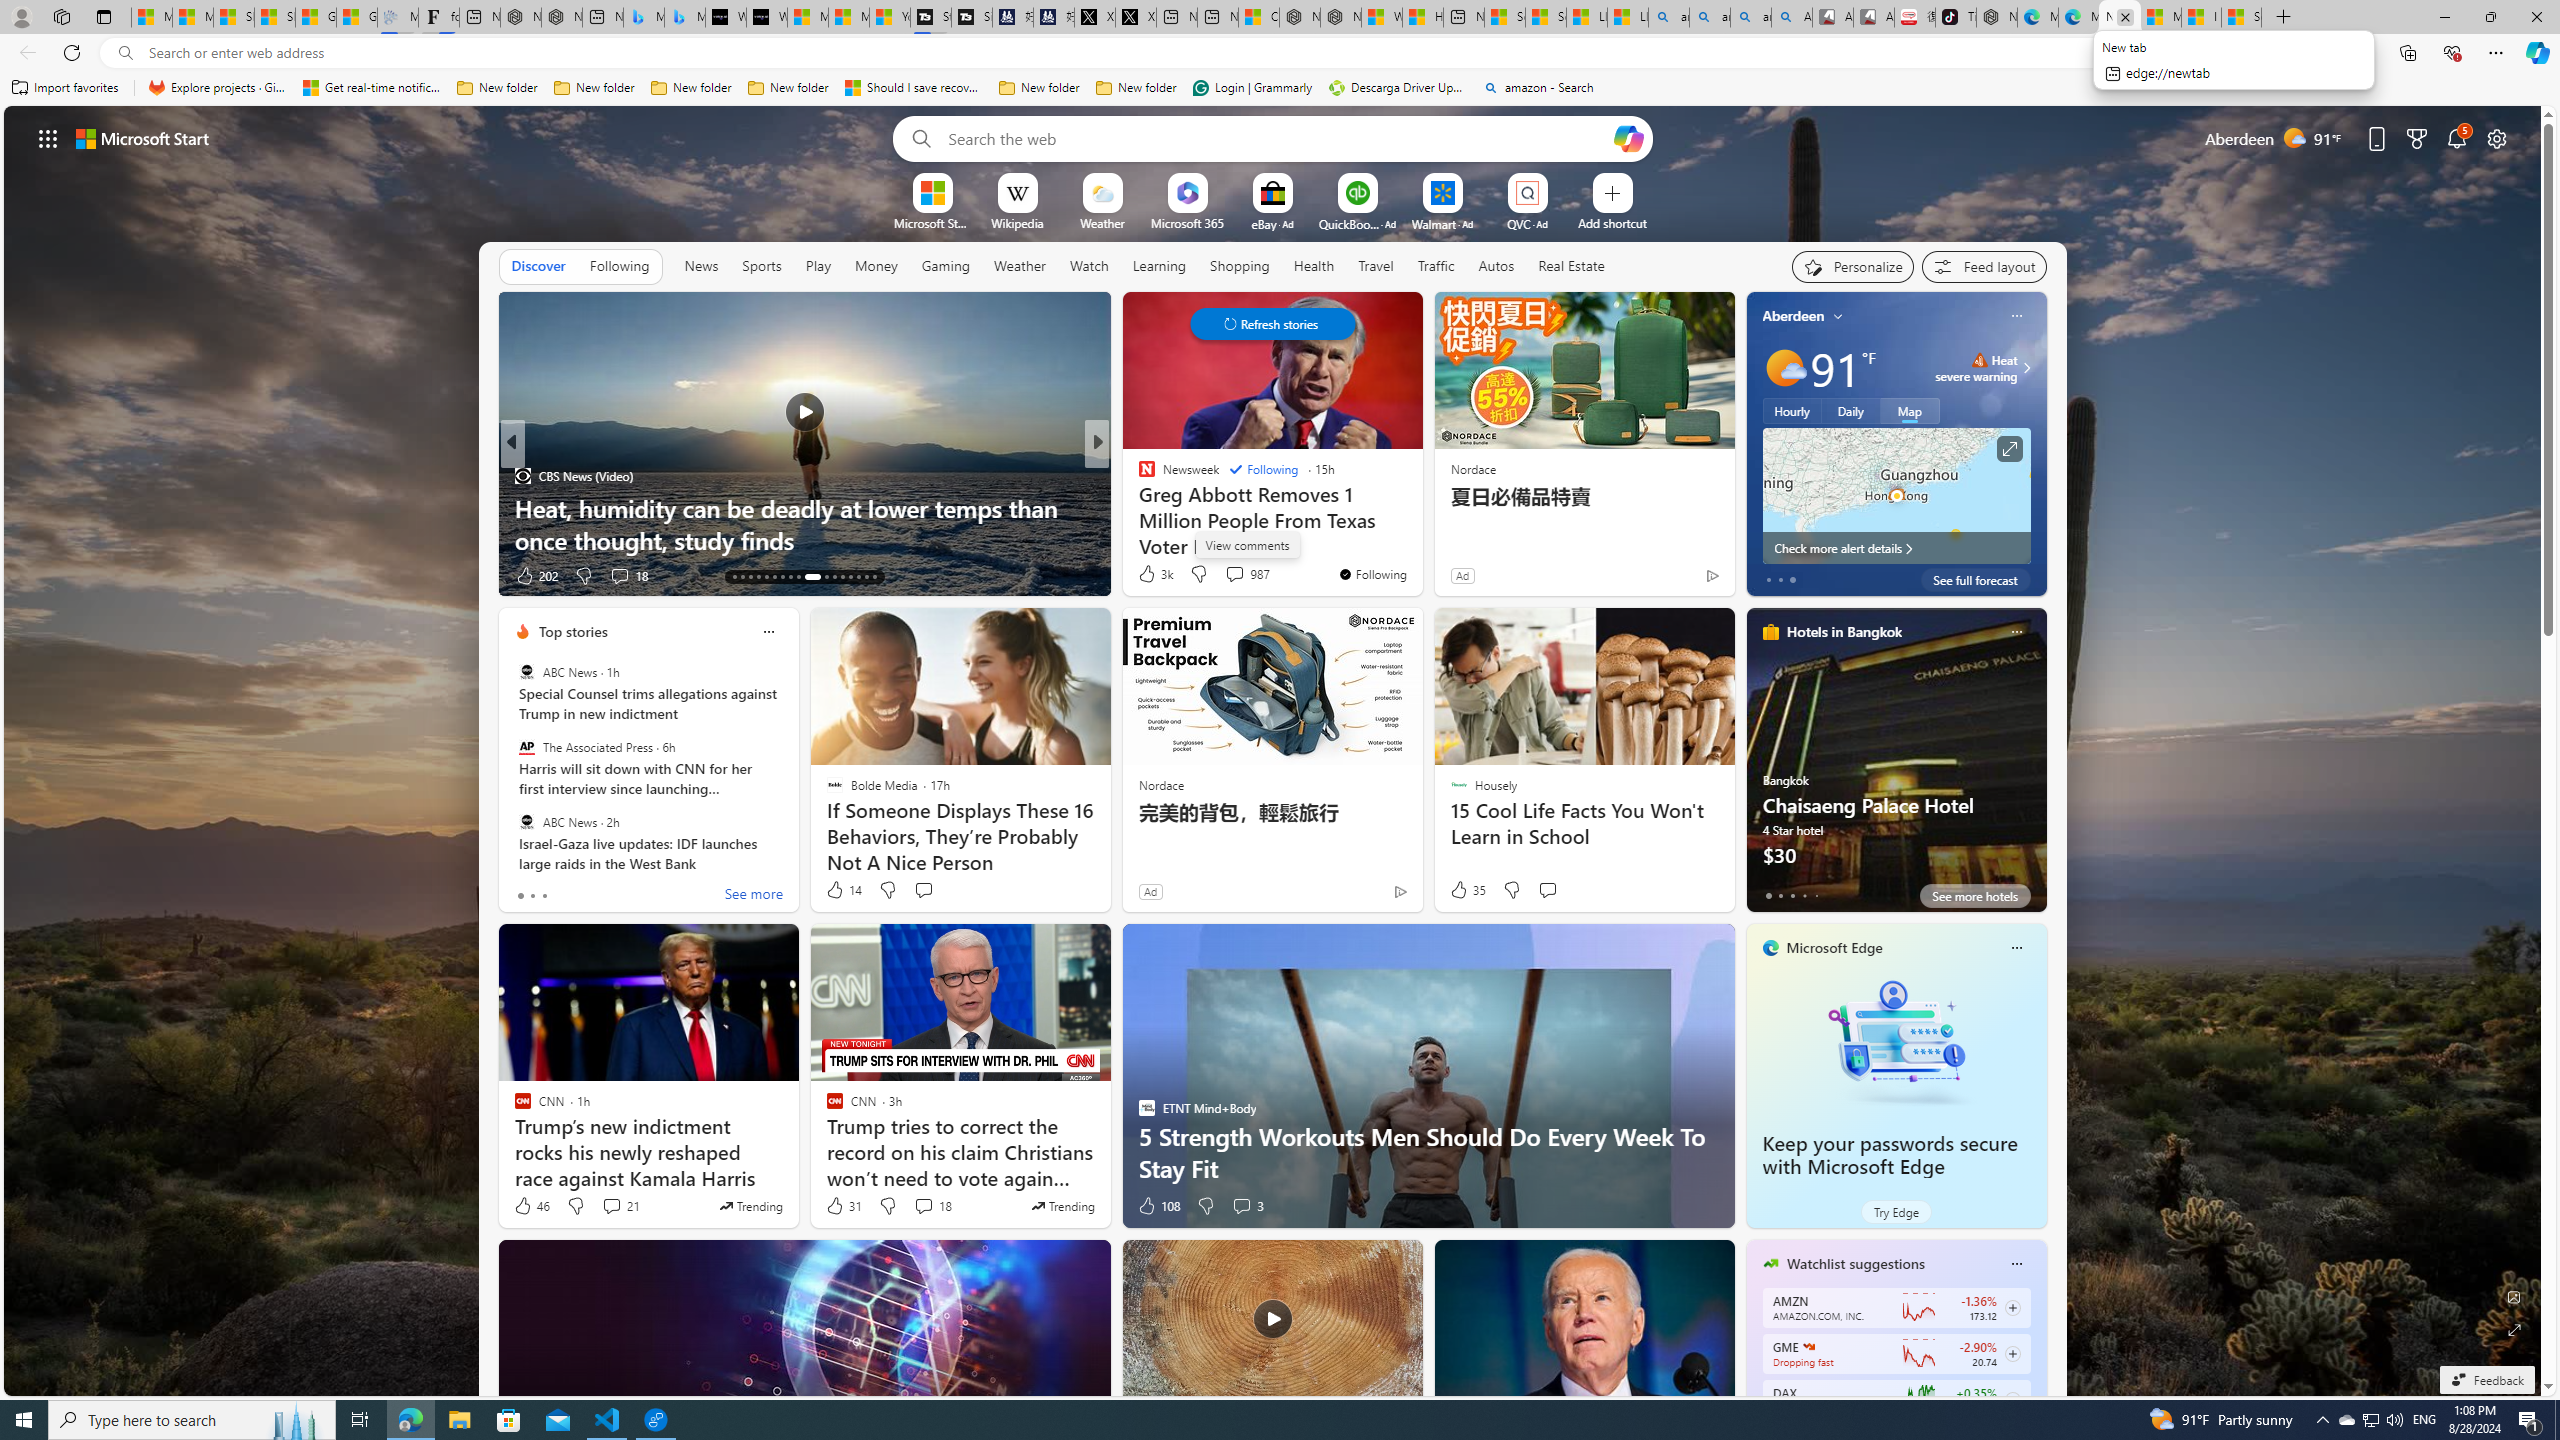 This screenshot has width=2560, height=1440. What do you see at coordinates (924, 1206) in the screenshot?
I see `View comments 18 Comment` at bounding box center [924, 1206].